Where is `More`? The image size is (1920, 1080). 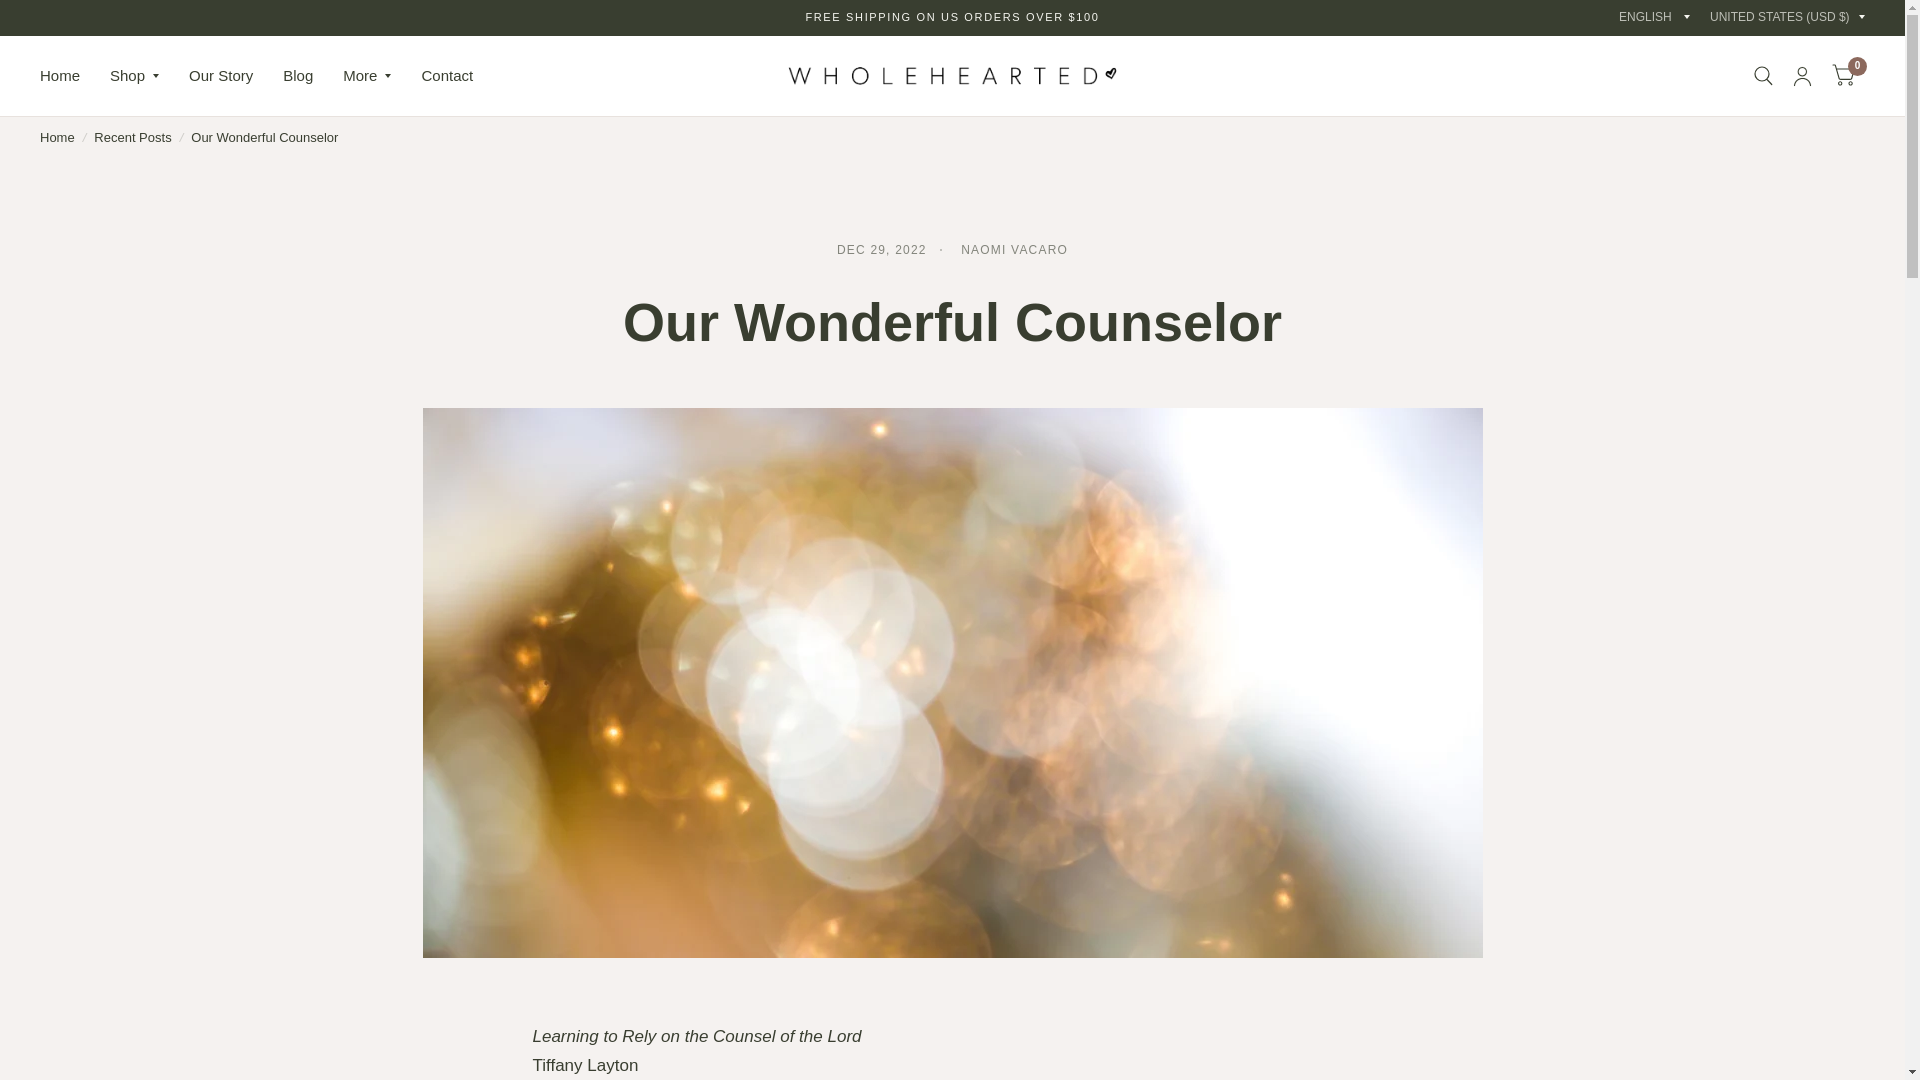 More is located at coordinates (367, 76).